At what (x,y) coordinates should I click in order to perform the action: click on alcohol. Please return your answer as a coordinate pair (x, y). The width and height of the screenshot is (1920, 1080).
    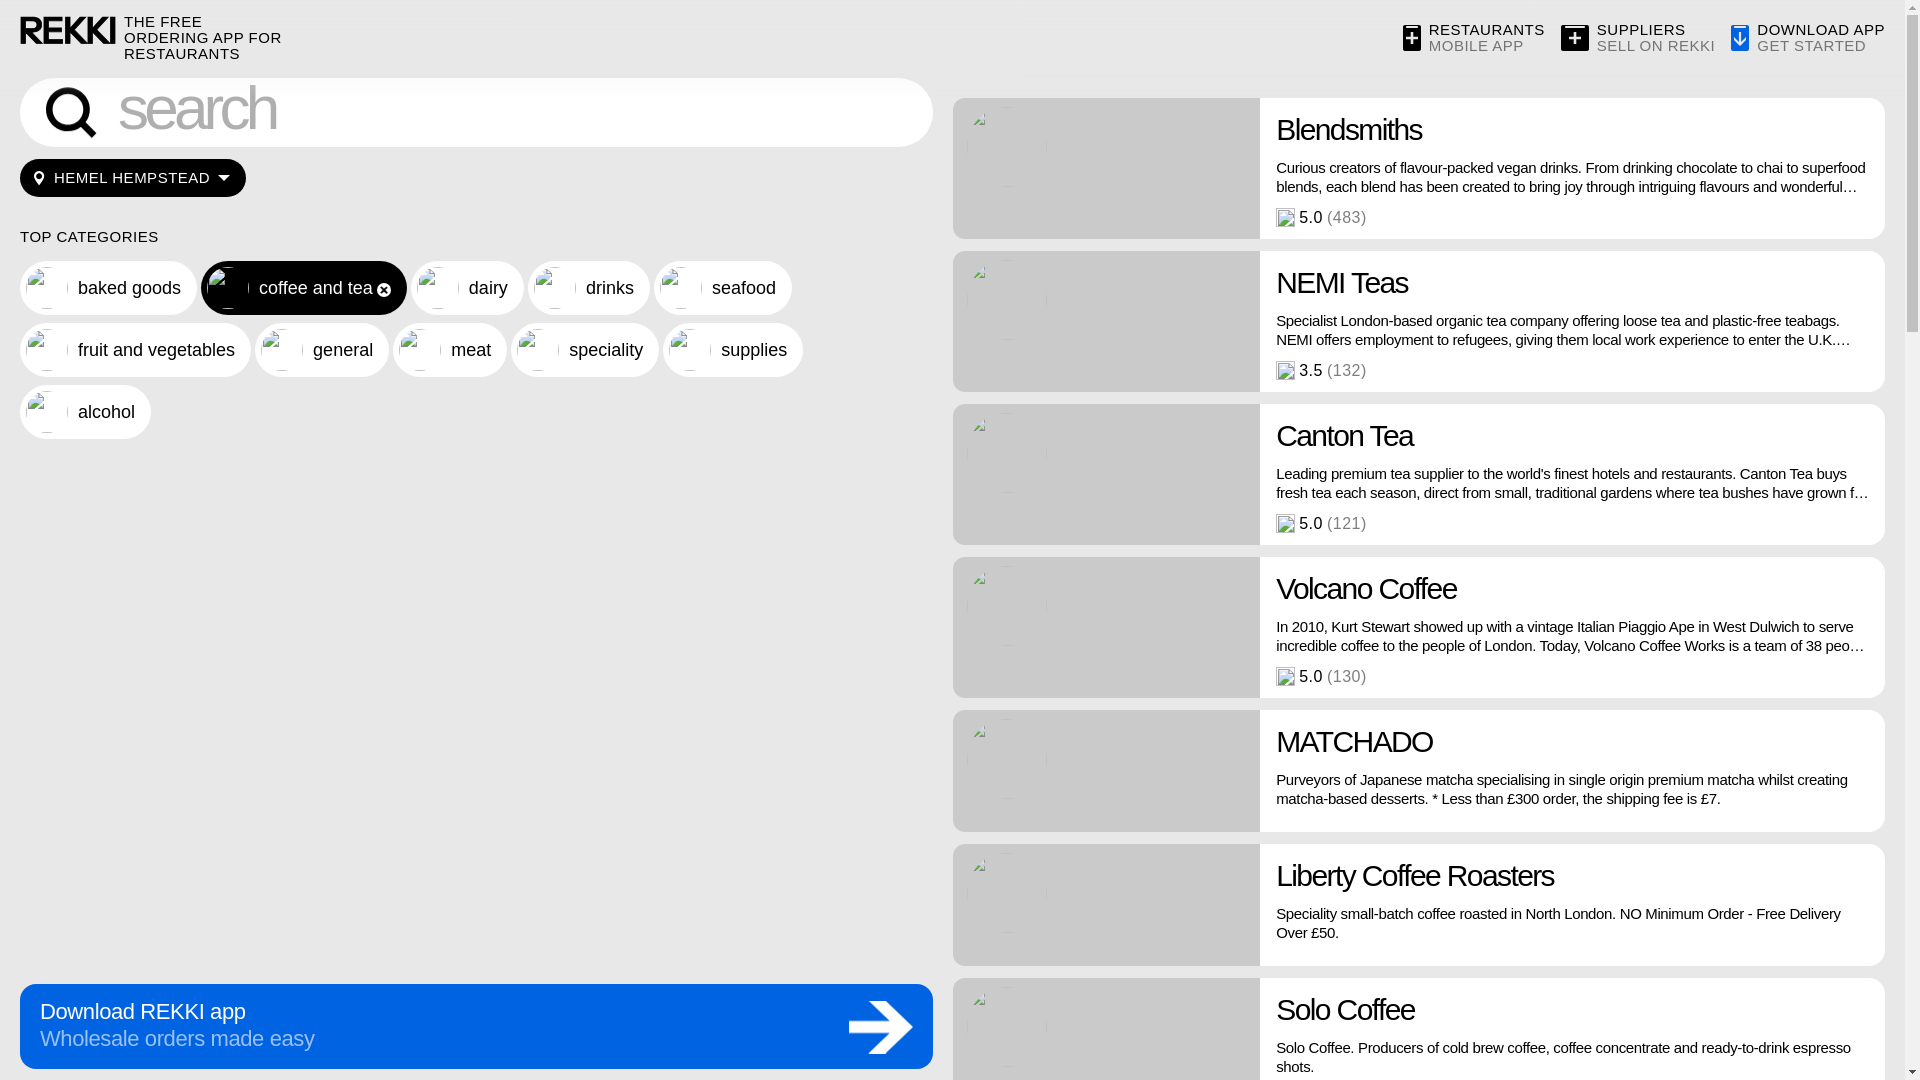
    Looking at the image, I should click on (85, 411).